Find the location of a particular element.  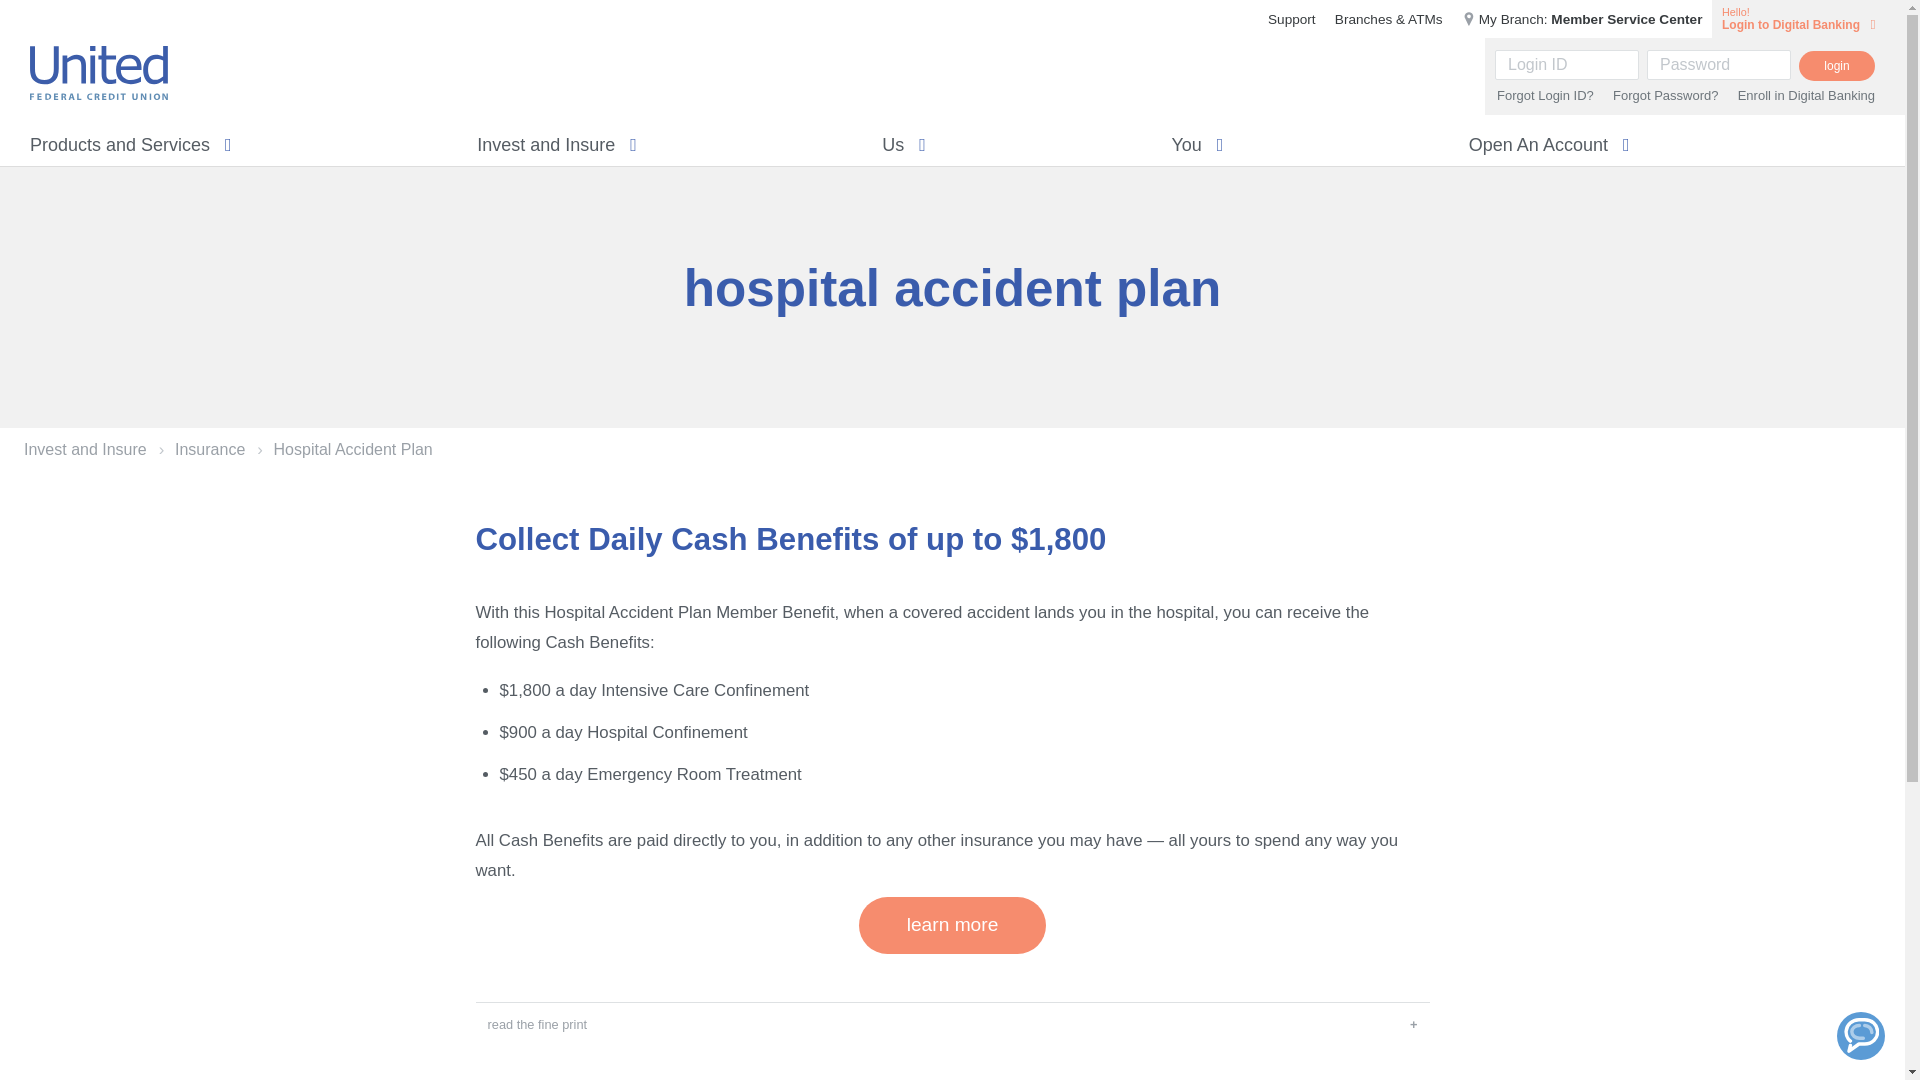

United Federal Credit Union Logo is located at coordinates (98, 73).